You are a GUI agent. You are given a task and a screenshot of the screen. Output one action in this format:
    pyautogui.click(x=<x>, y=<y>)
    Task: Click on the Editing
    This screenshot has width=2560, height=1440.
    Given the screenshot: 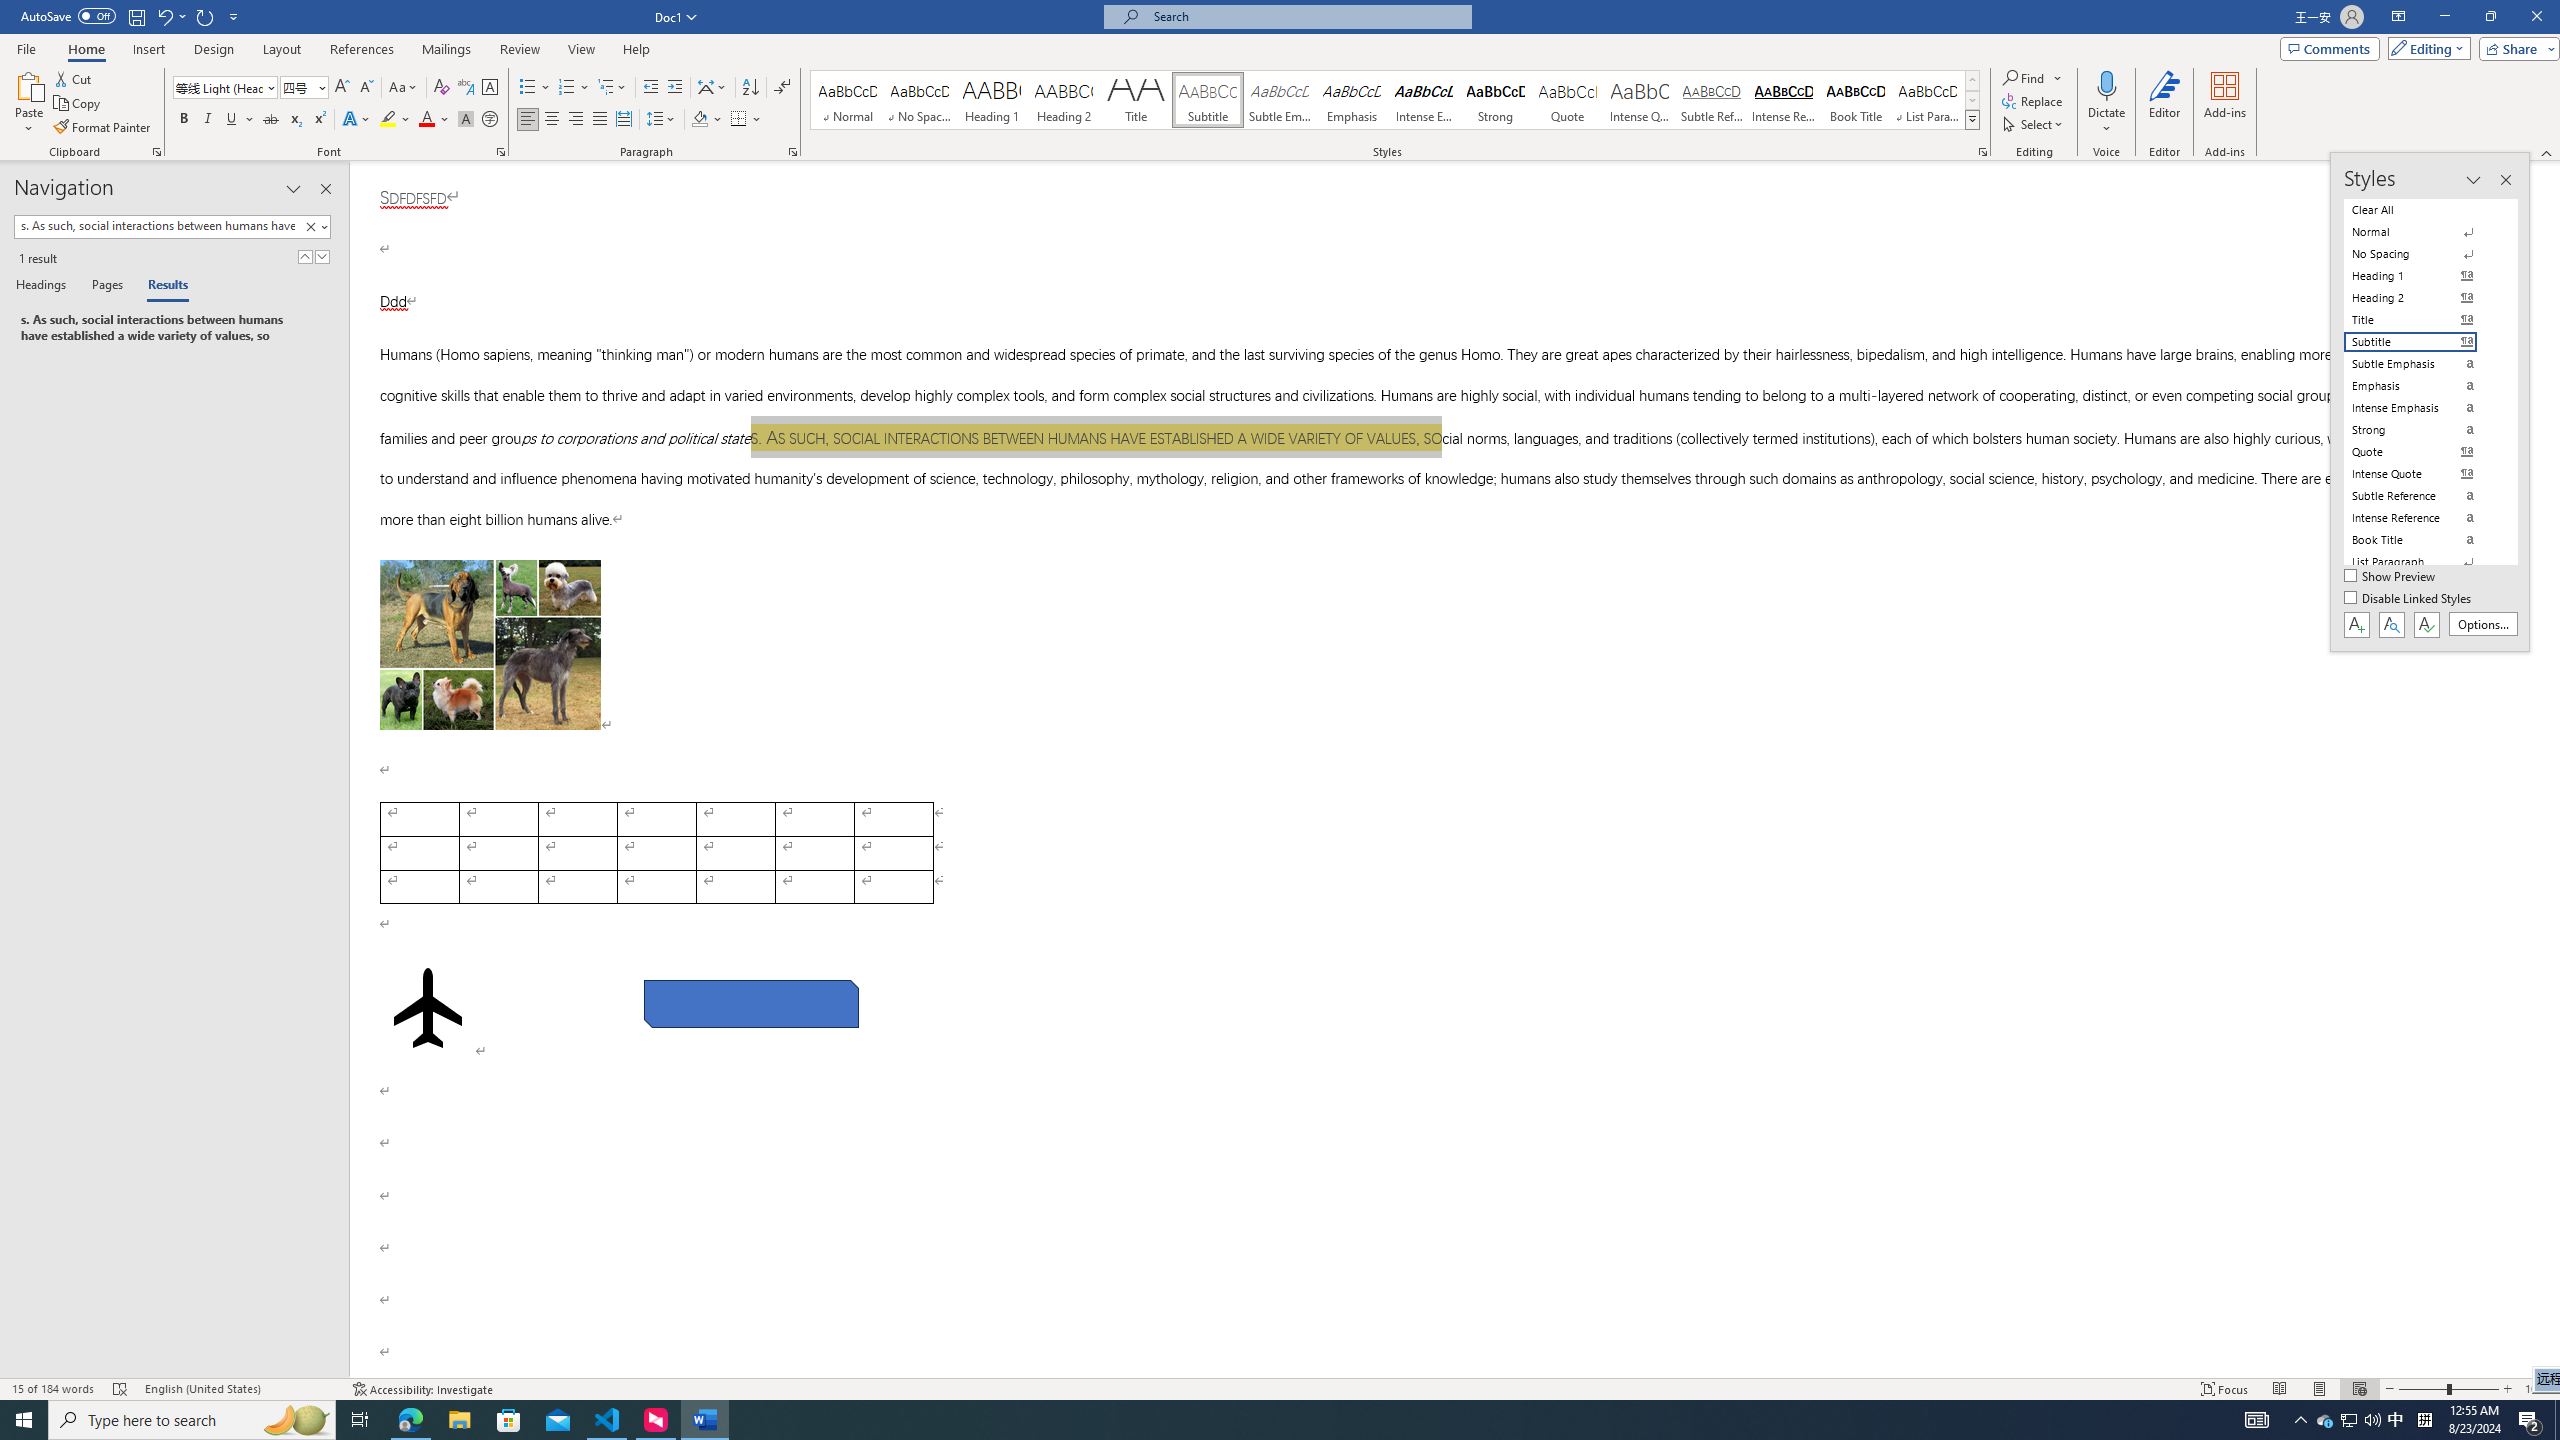 What is the action you would take?
    pyautogui.click(x=2425, y=48)
    